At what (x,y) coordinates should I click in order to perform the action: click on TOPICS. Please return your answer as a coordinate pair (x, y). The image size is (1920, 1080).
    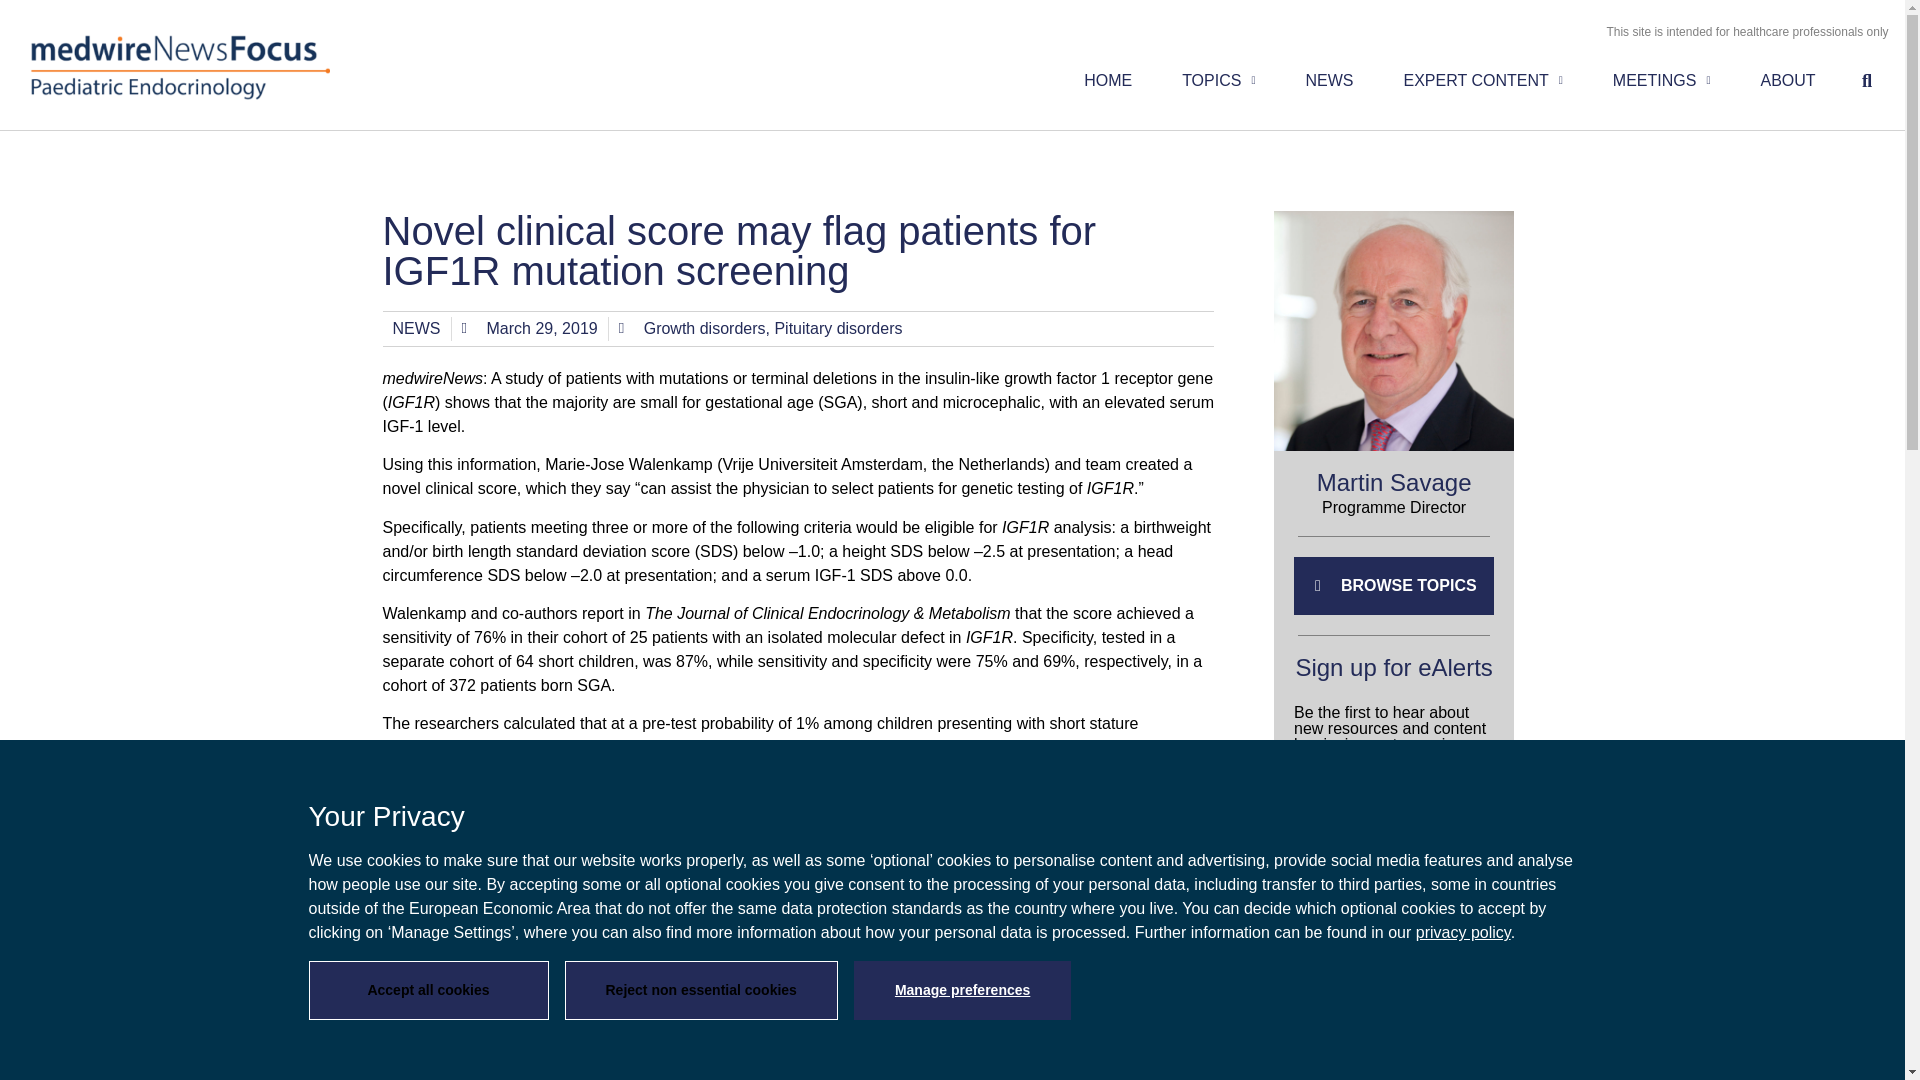
    Looking at the image, I should click on (1218, 80).